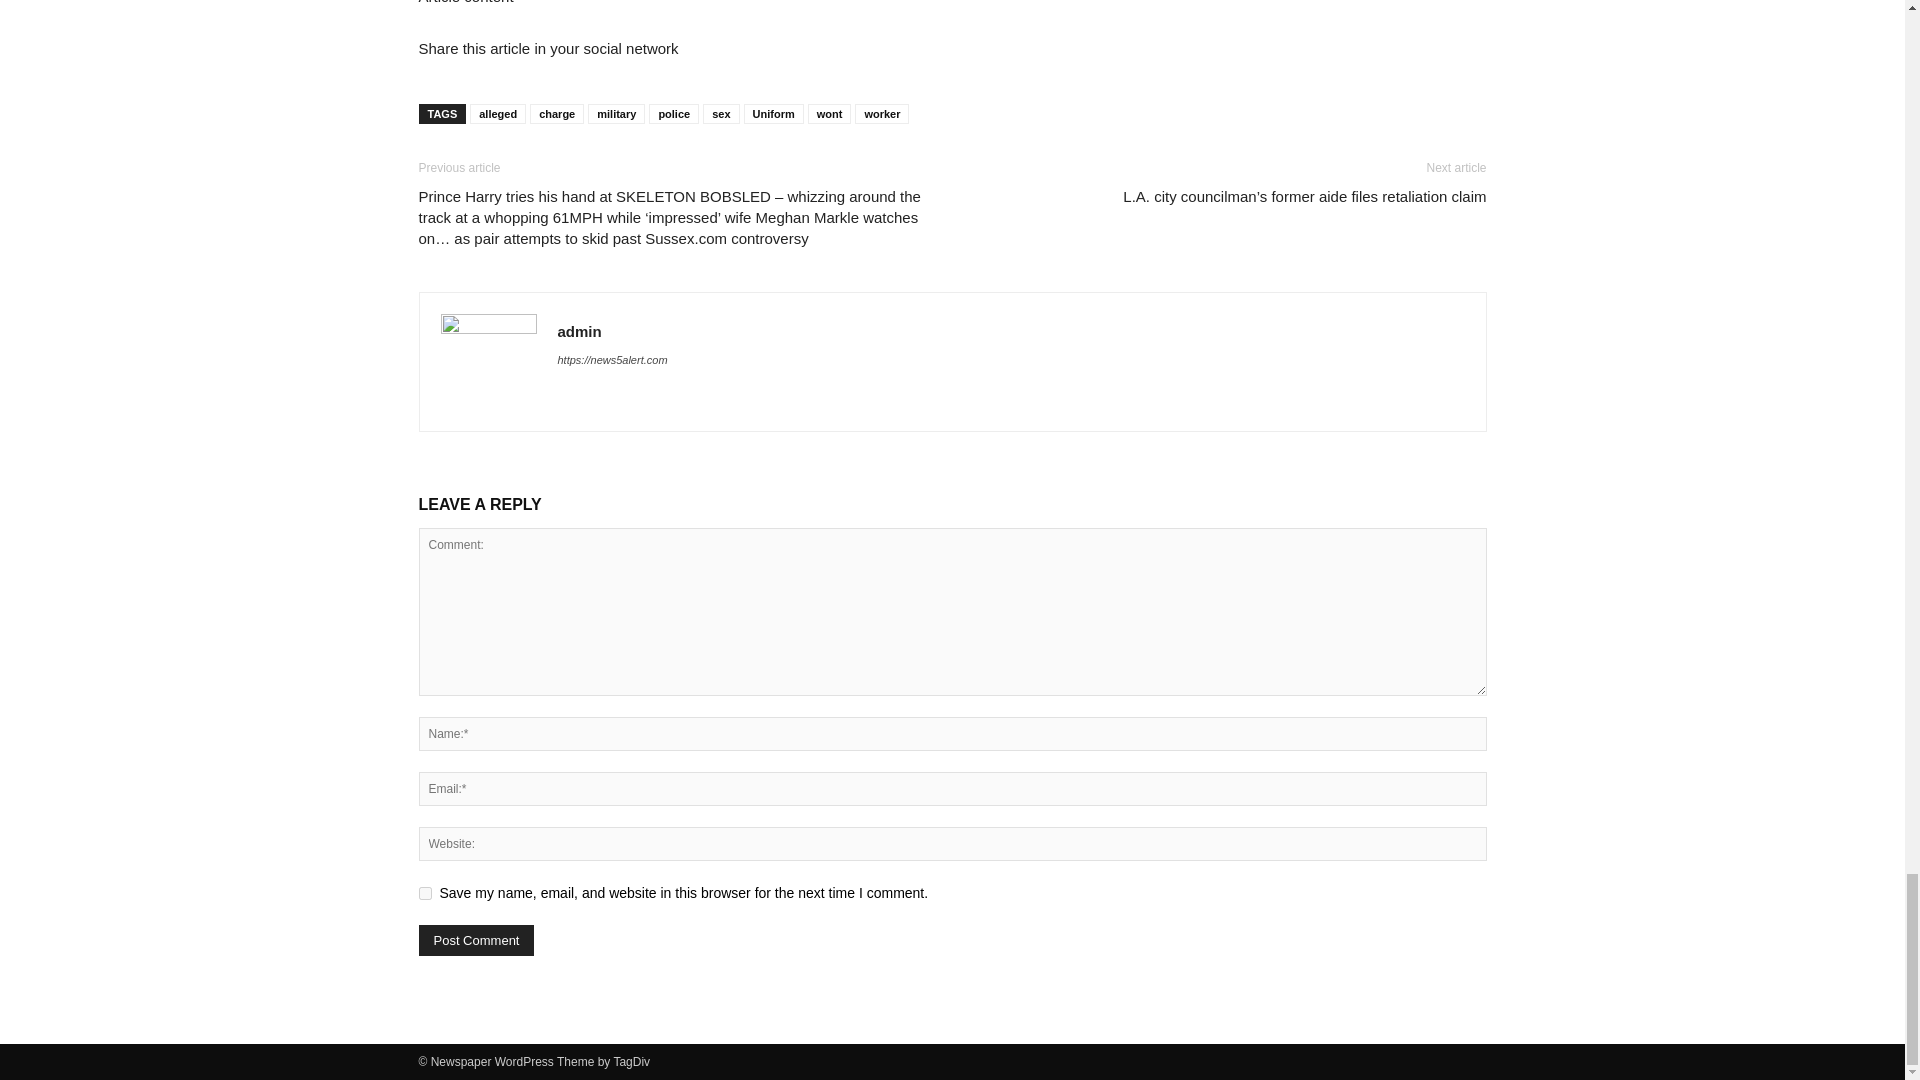 This screenshot has height=1080, width=1920. I want to click on police, so click(673, 114).